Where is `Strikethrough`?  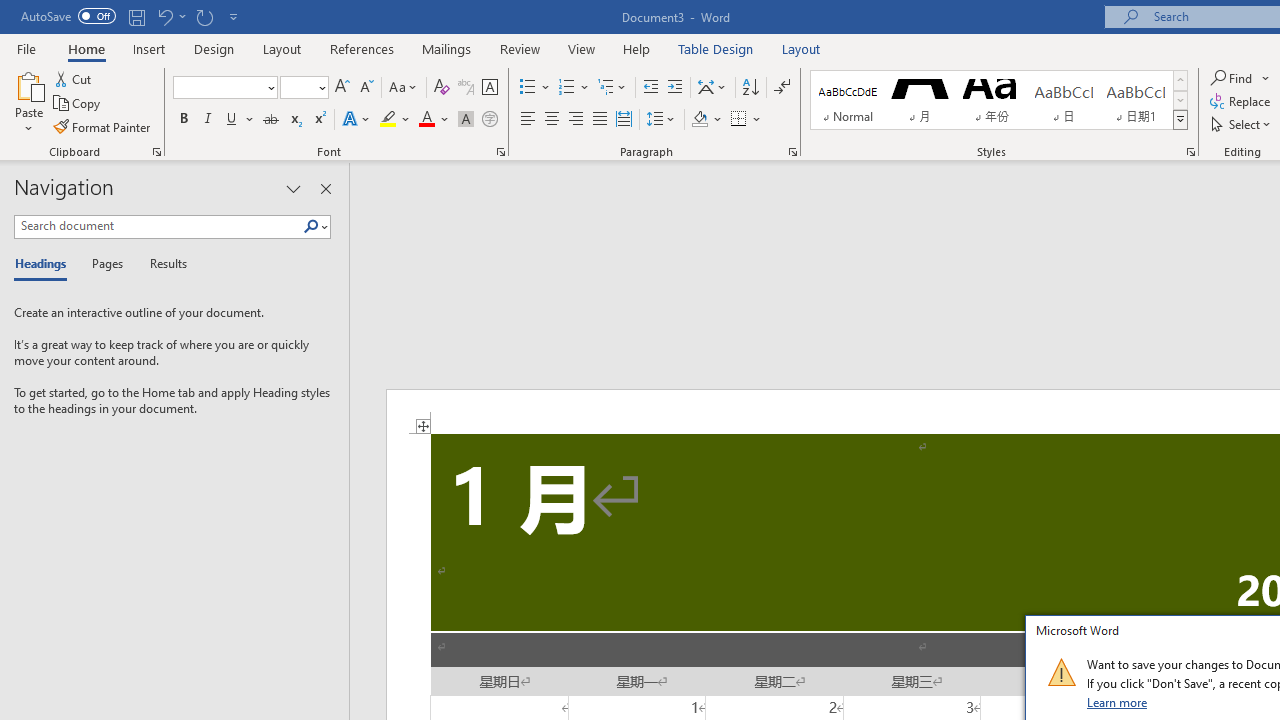
Strikethrough is located at coordinates (270, 120).